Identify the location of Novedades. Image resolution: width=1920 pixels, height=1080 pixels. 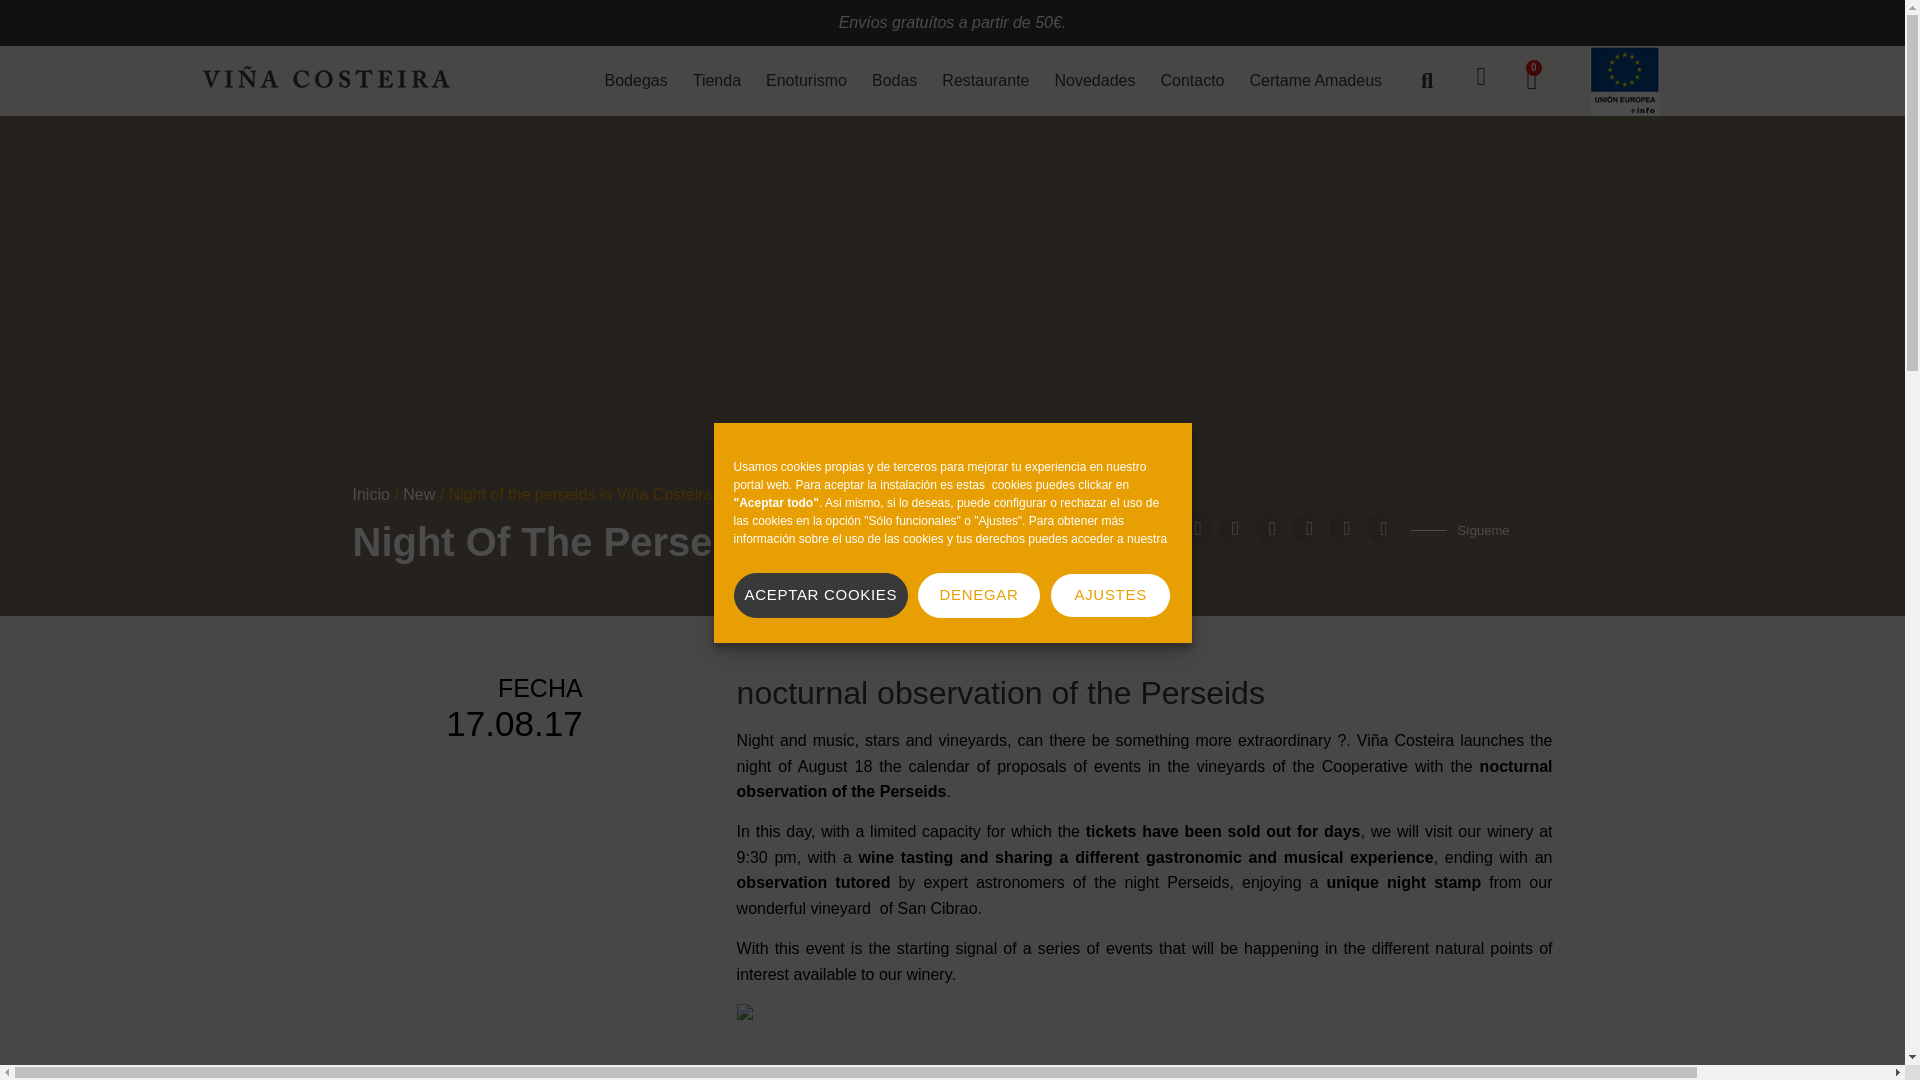
(1095, 80).